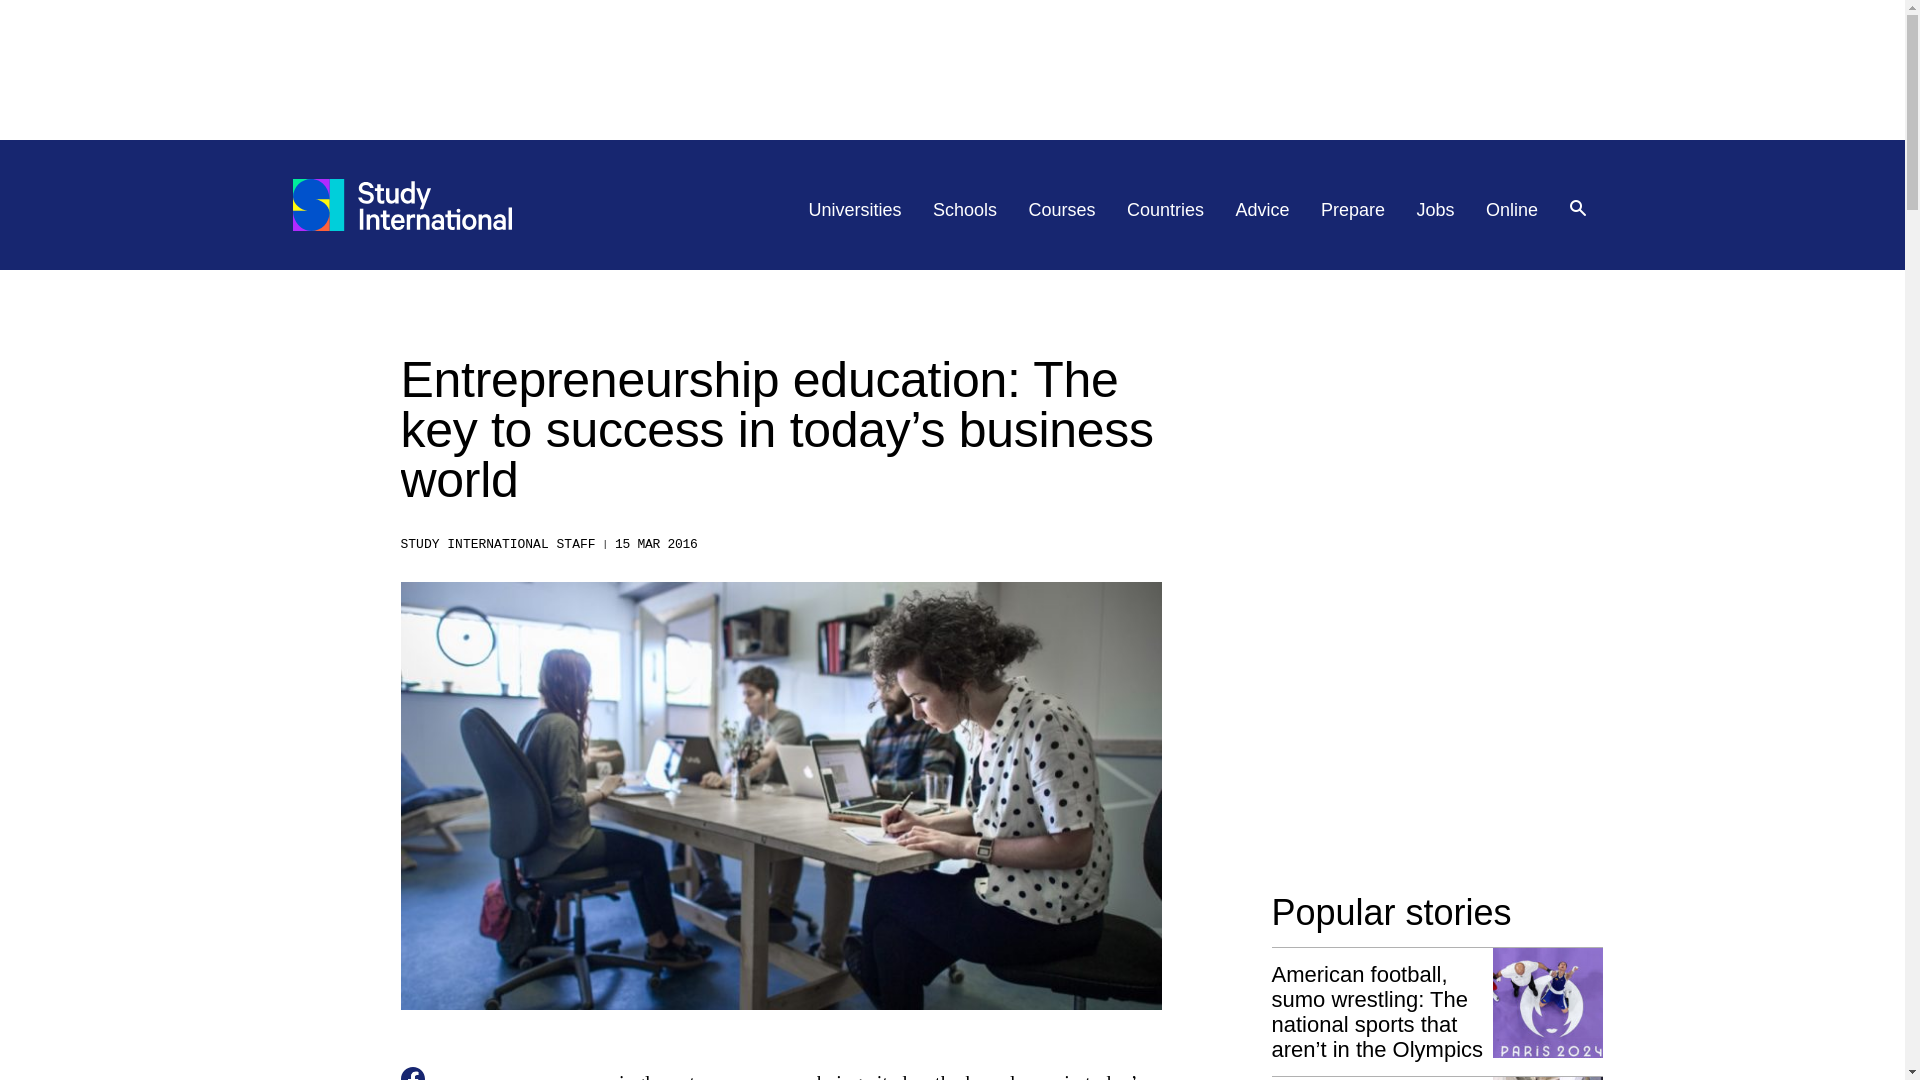 Image resolution: width=1920 pixels, height=1080 pixels. I want to click on STUDY INTERNATIONAL STAFF, so click(497, 544).